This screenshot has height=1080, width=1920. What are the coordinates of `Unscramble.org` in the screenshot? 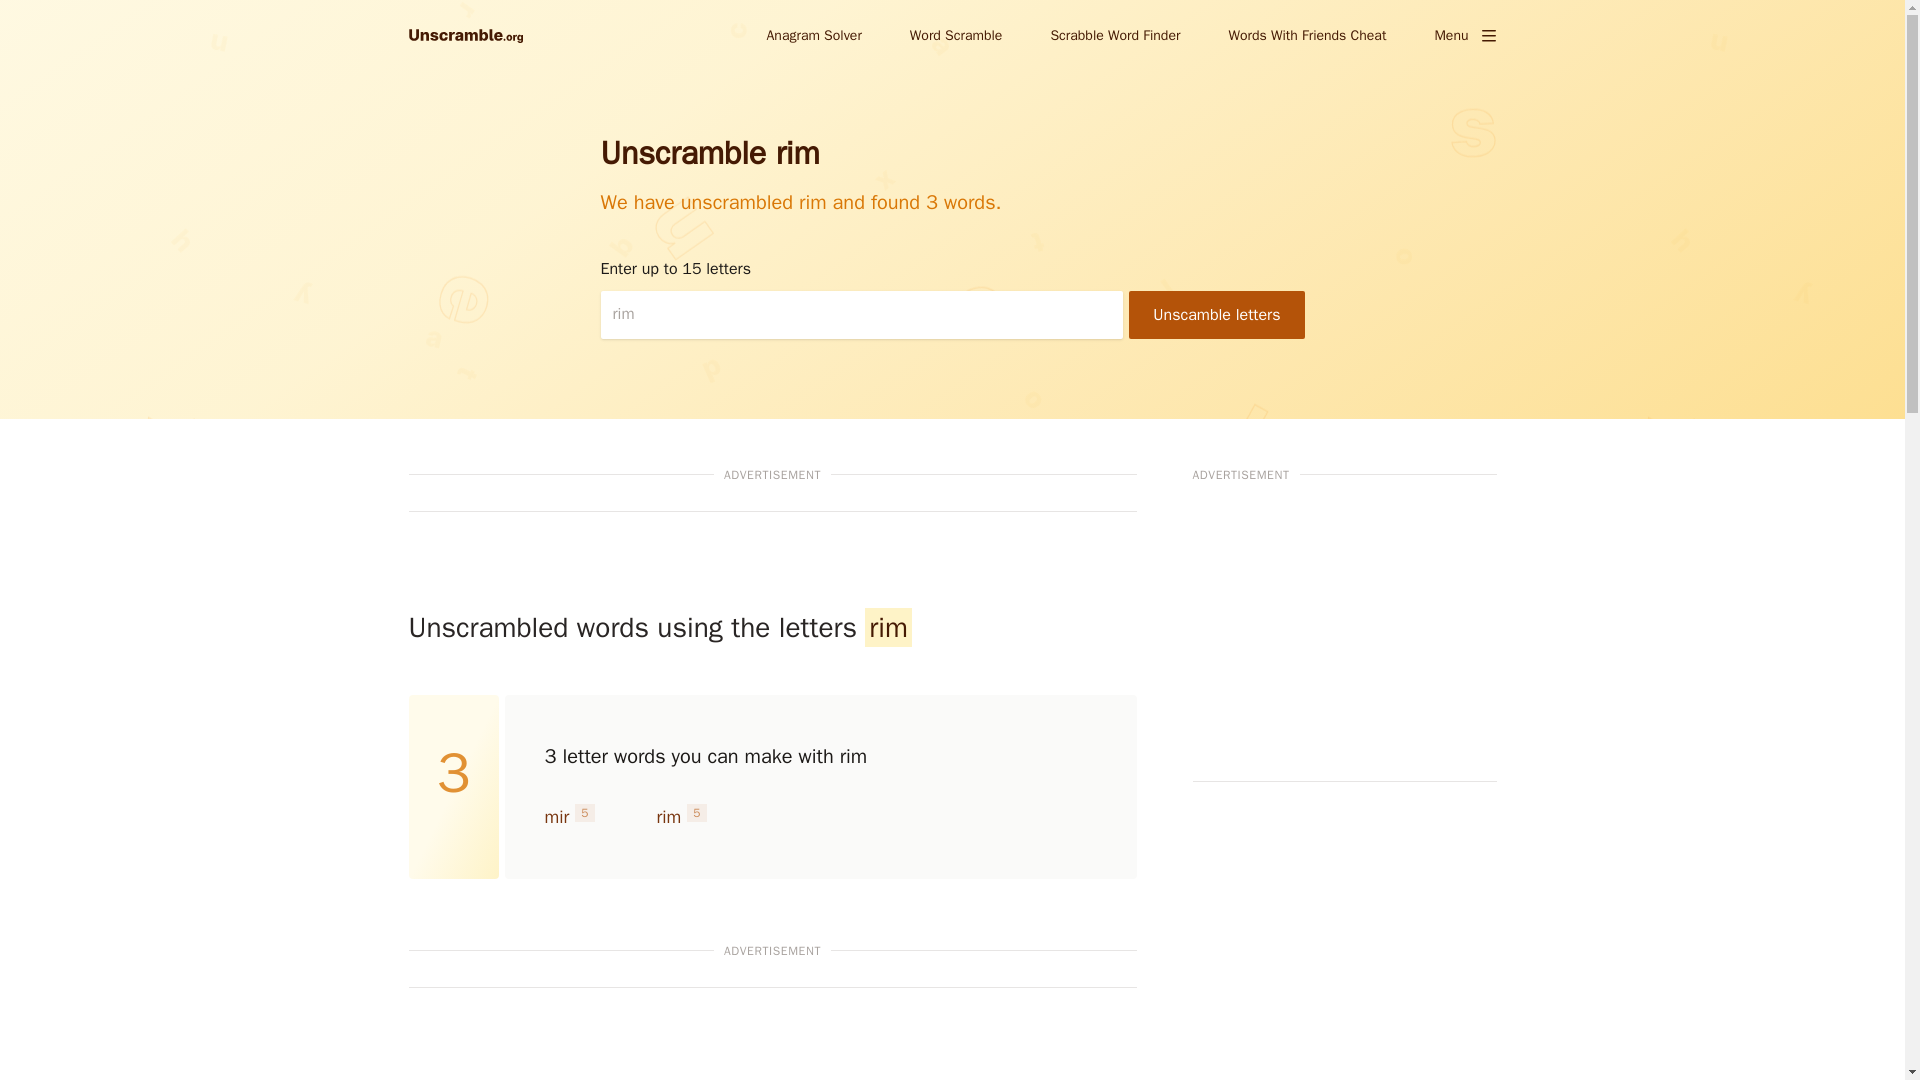 It's located at (464, 35).